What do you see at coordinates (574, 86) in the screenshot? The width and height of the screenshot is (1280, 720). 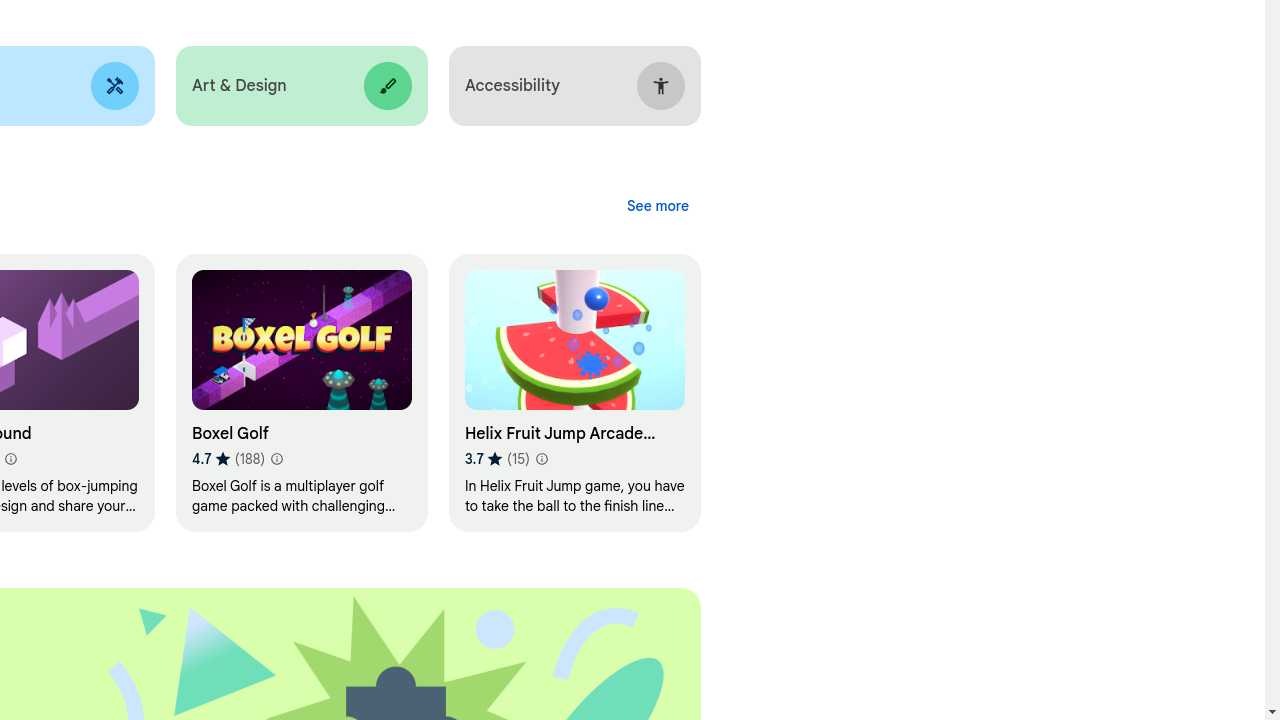 I see `Accessibility` at bounding box center [574, 86].